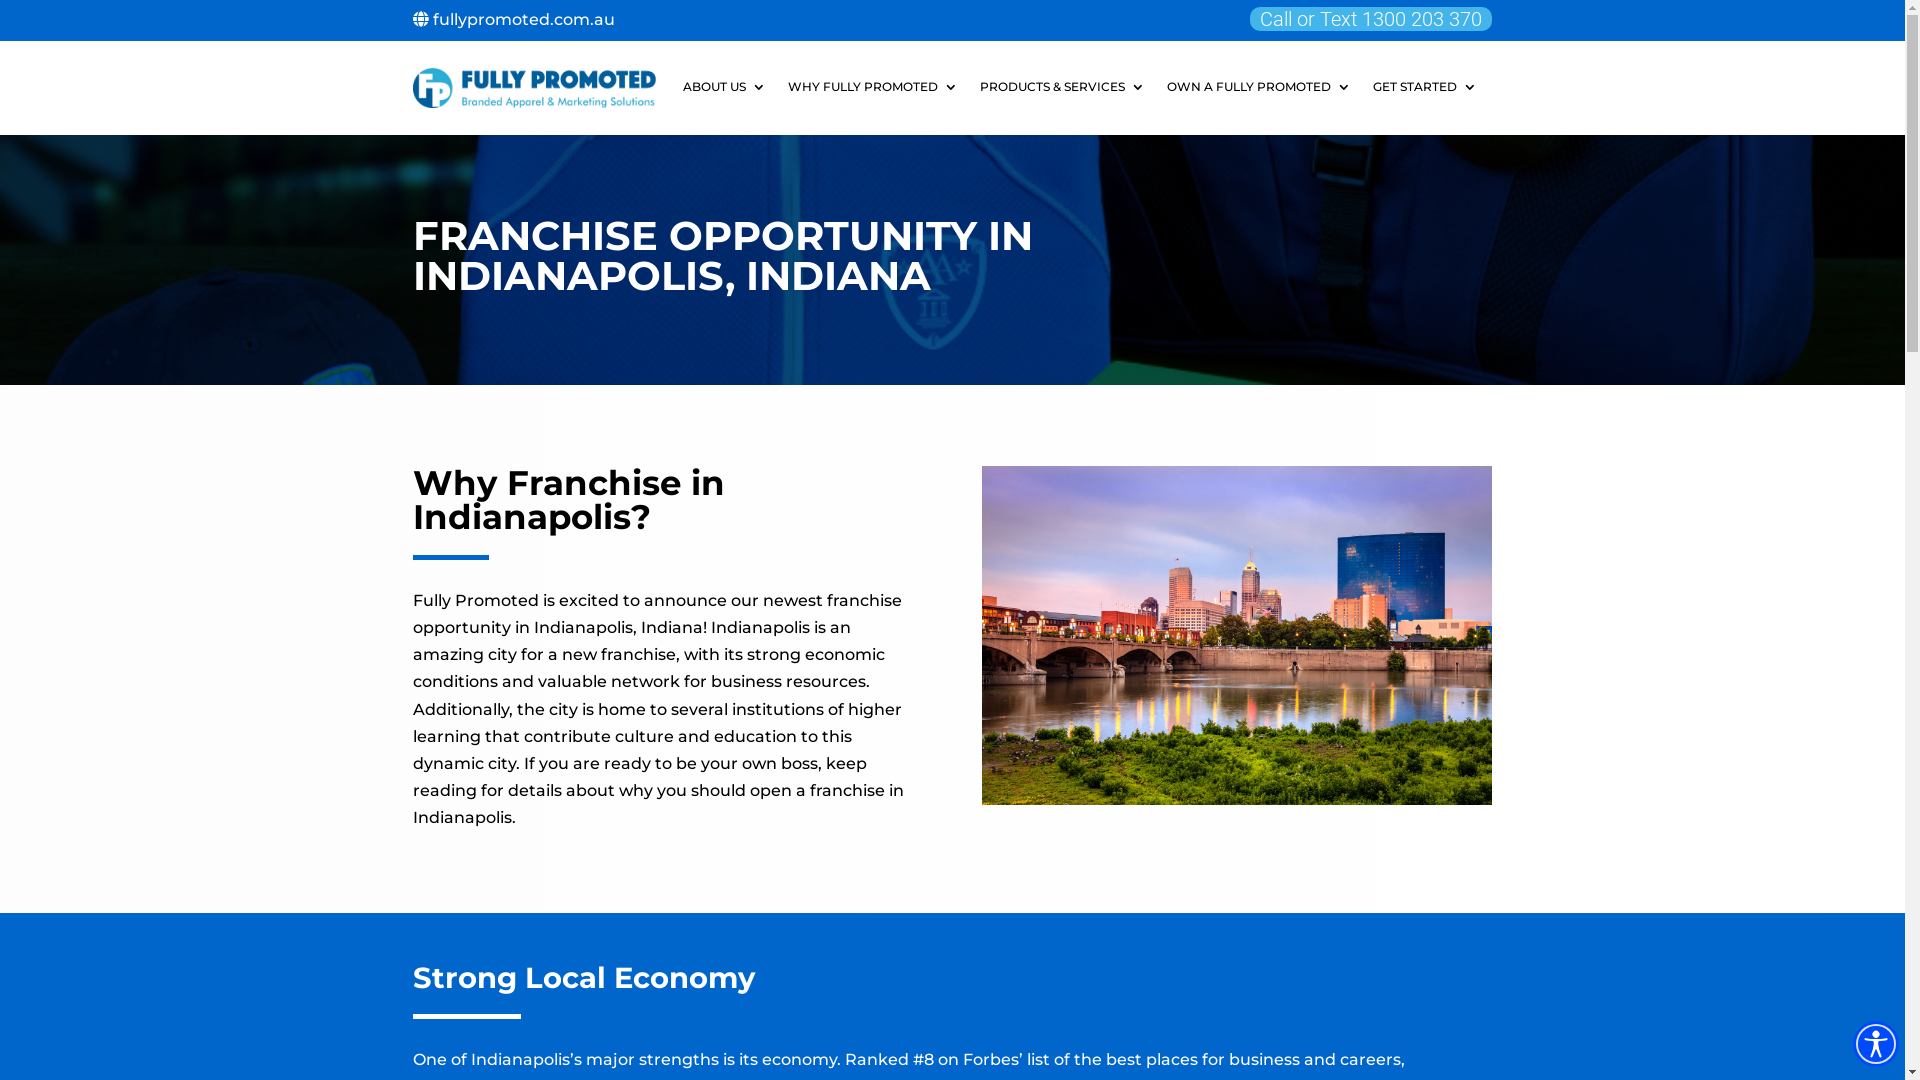 Image resolution: width=1920 pixels, height=1080 pixels. Describe the element at coordinates (1424, 91) in the screenshot. I see `GET STARTED` at that location.